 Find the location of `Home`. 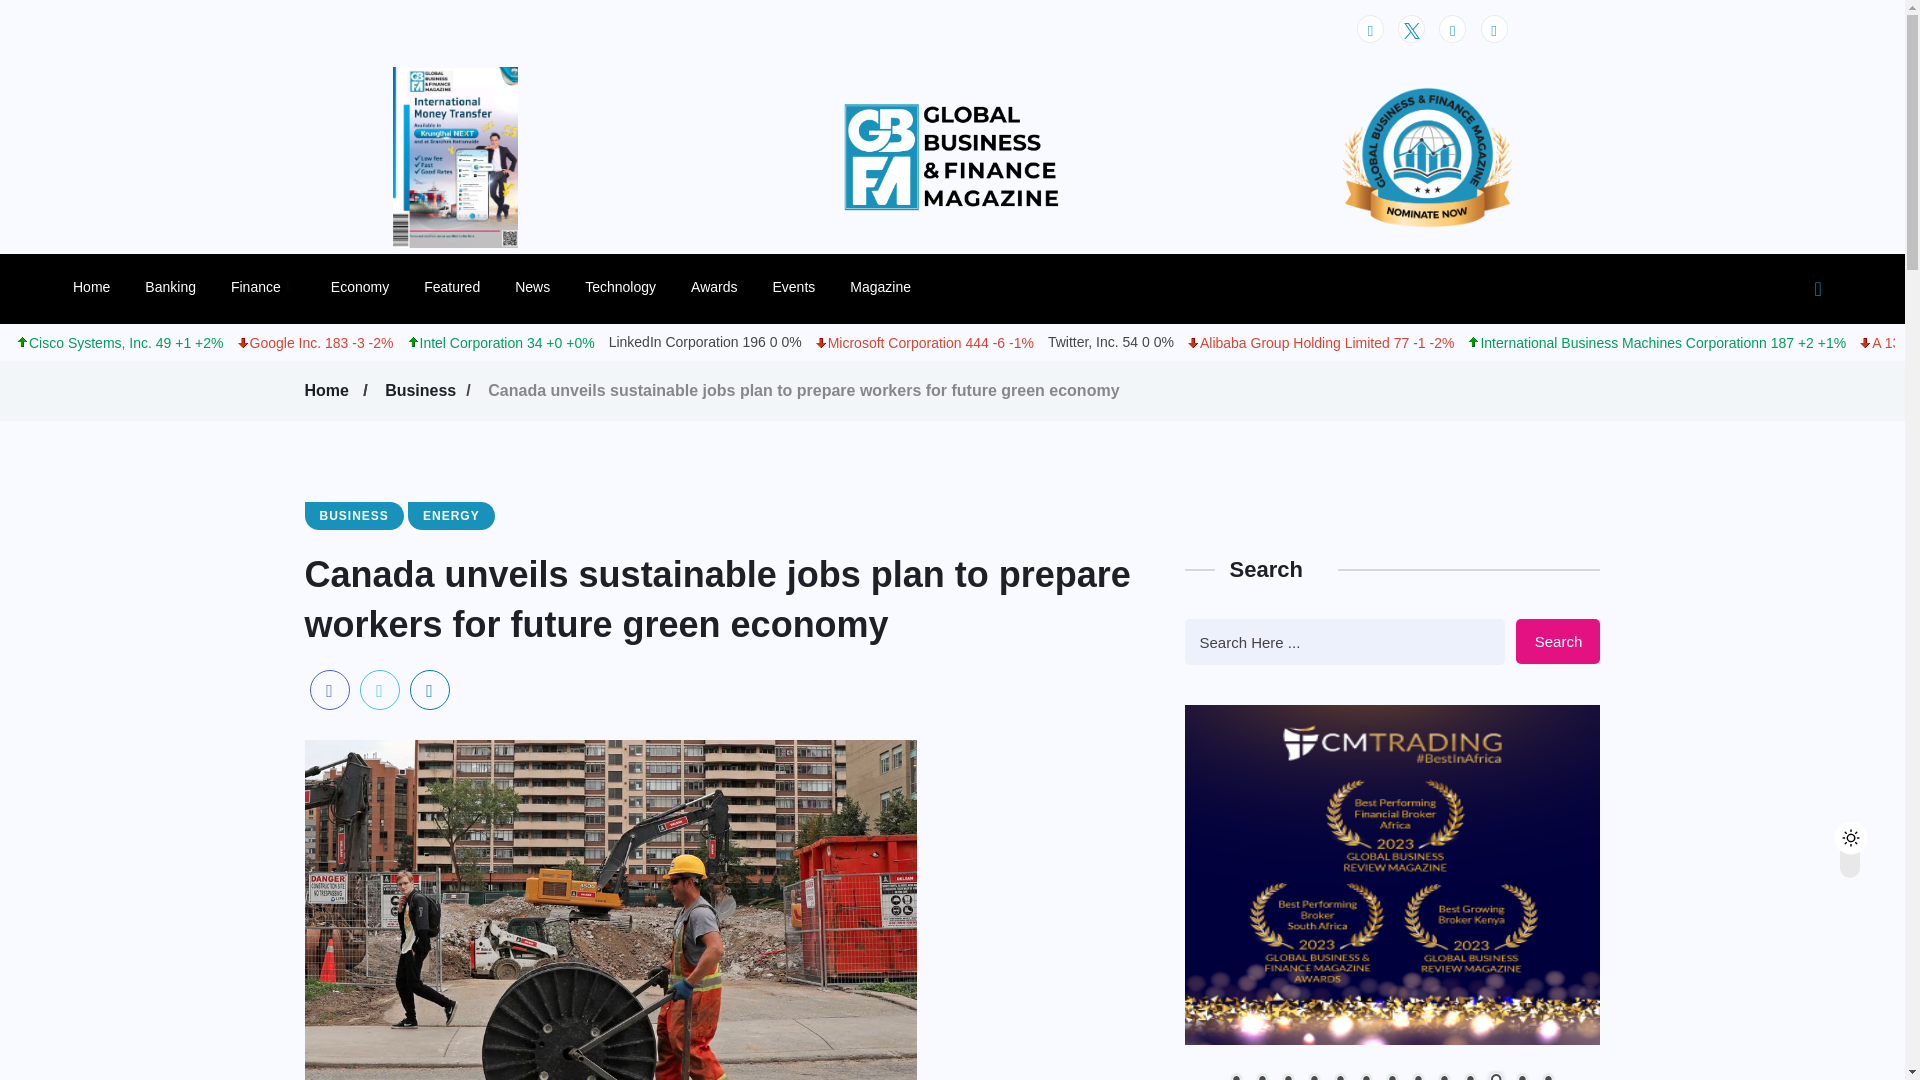

Home is located at coordinates (90, 286).